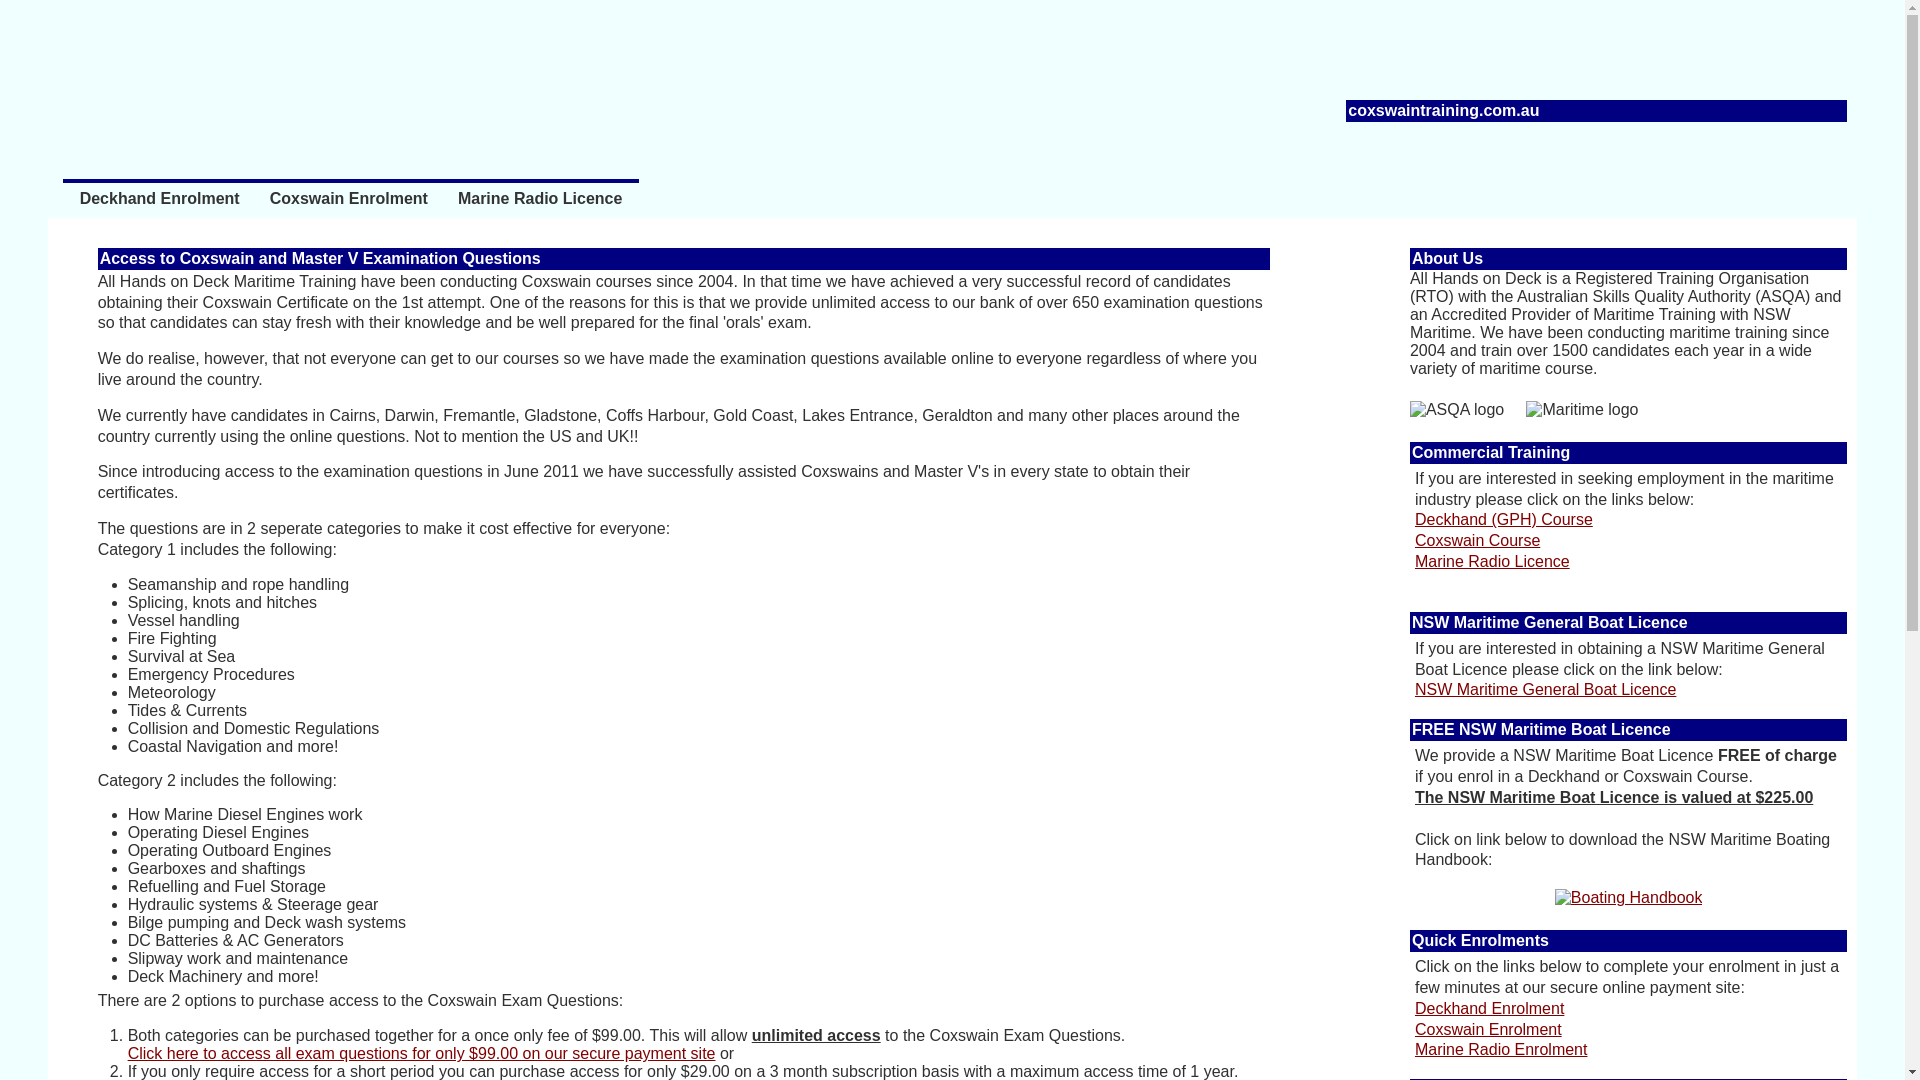  I want to click on Coxswain Enrolment, so click(1488, 1030).